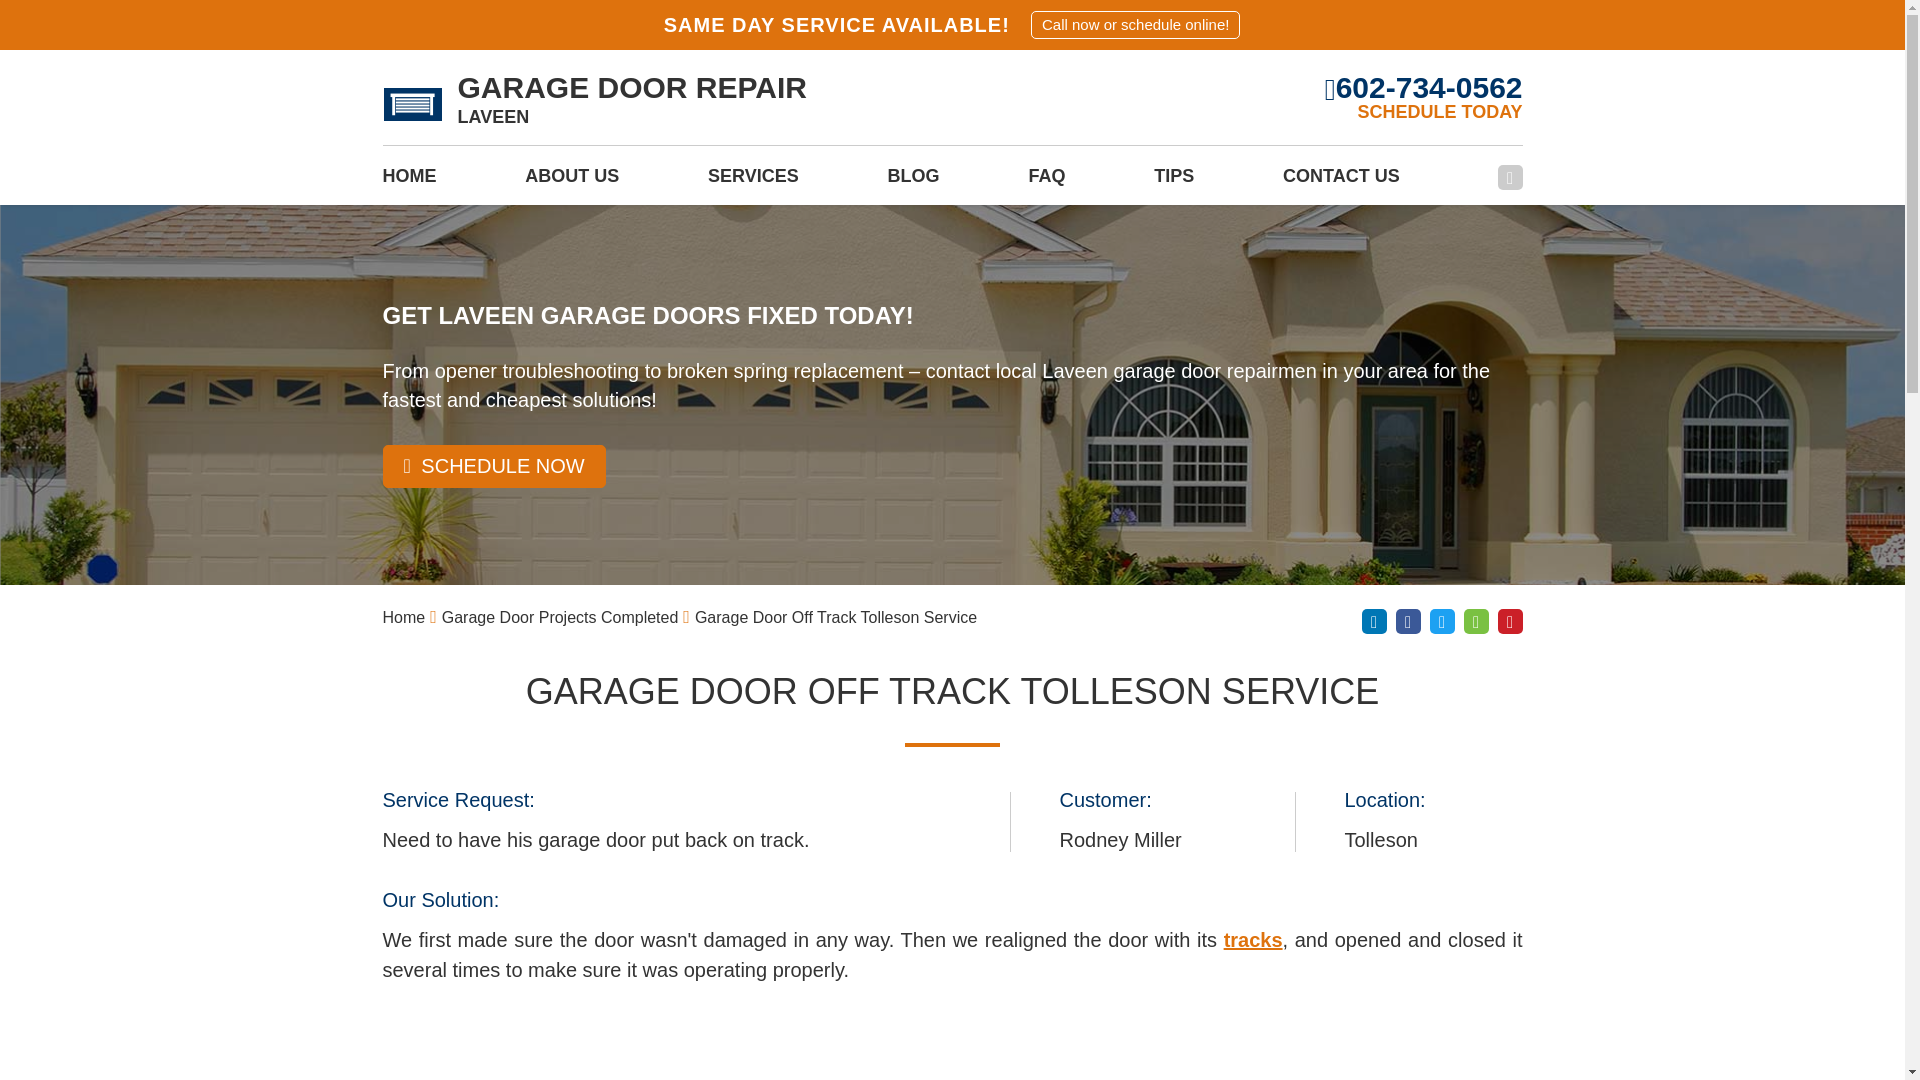 The height and width of the screenshot is (1080, 1920). What do you see at coordinates (1442, 621) in the screenshot?
I see `Twitter` at bounding box center [1442, 621].